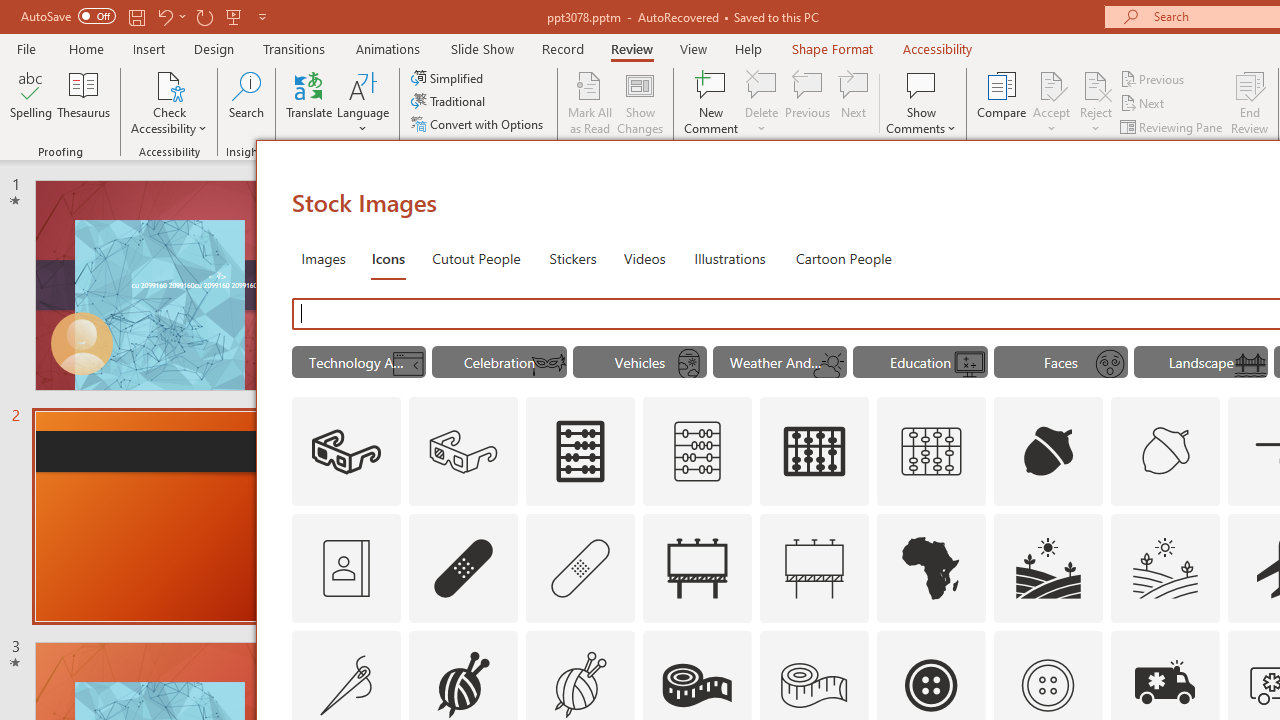 The width and height of the screenshot is (1280, 720). What do you see at coordinates (346, 568) in the screenshot?
I see `AutomationID: Icons_AddressBook_RTL_M` at bounding box center [346, 568].